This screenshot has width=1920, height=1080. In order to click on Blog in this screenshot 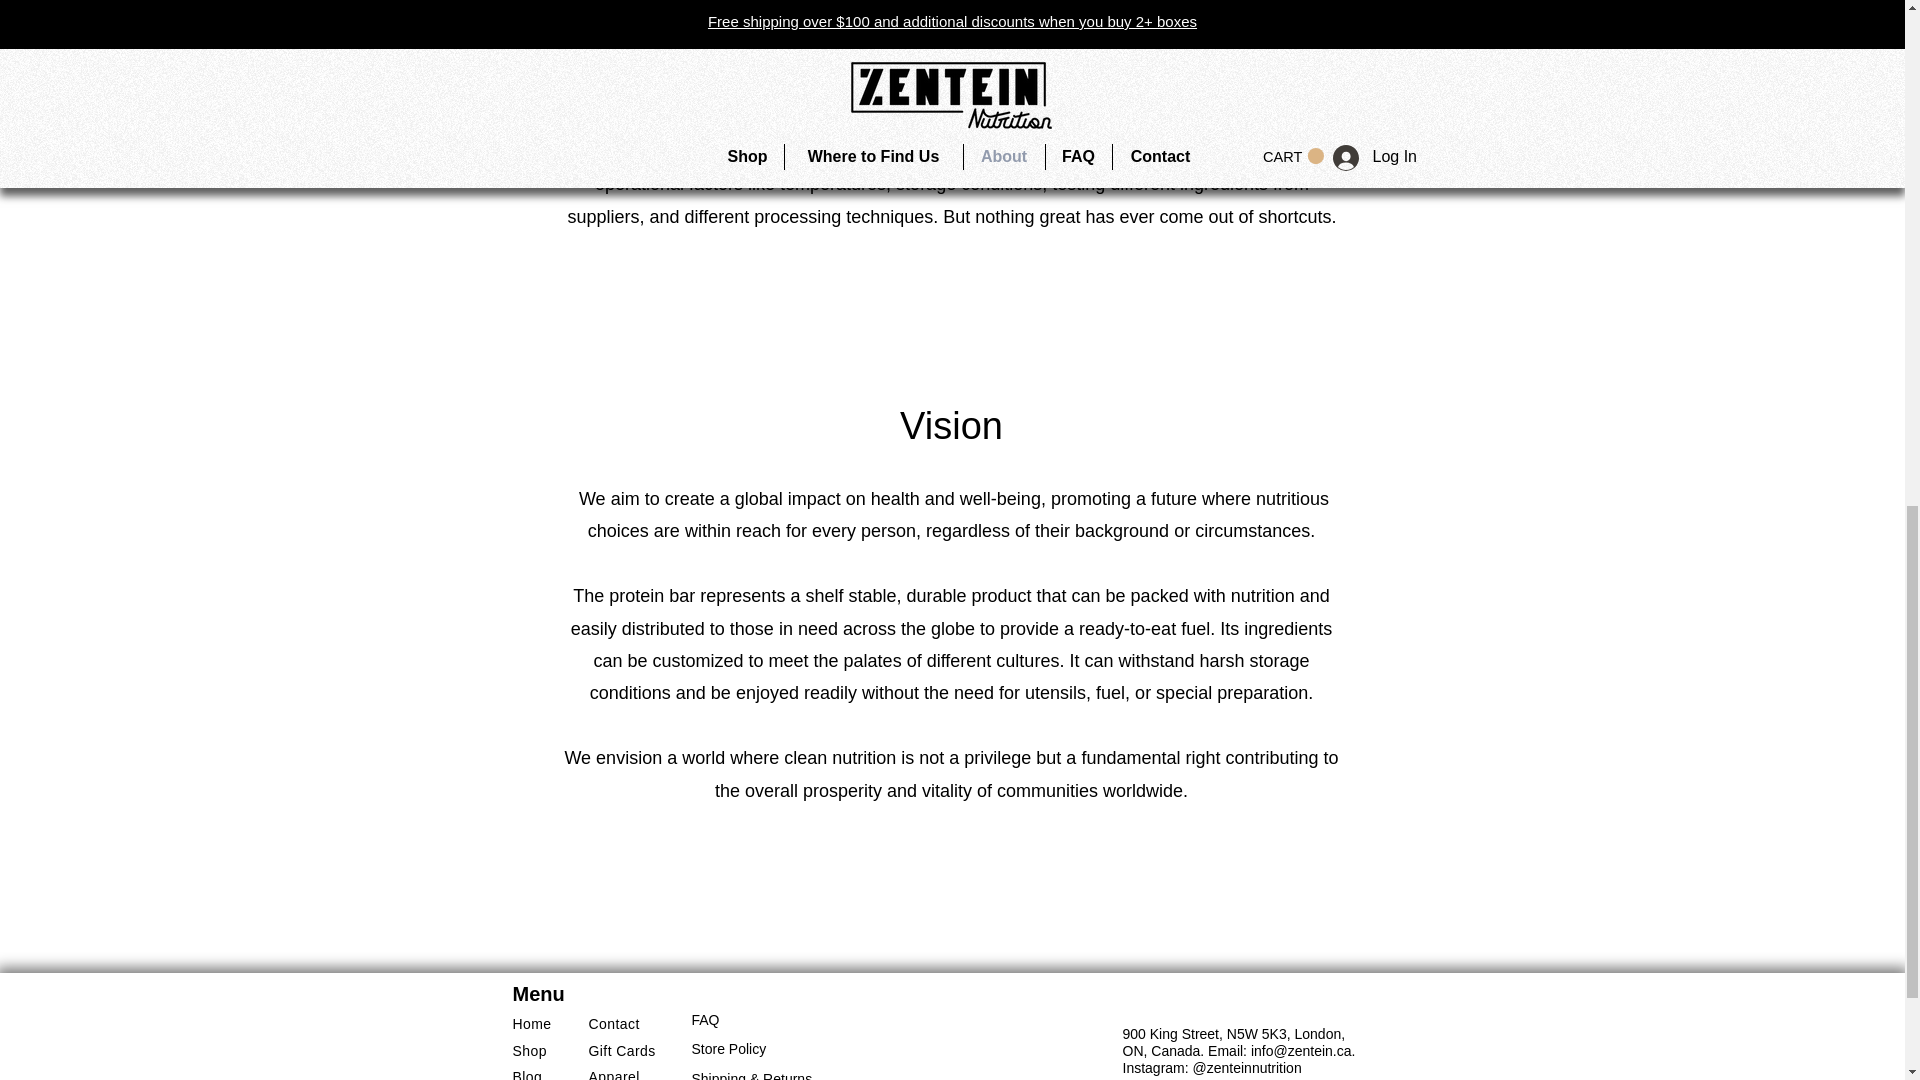, I will do `click(526, 1074)`.